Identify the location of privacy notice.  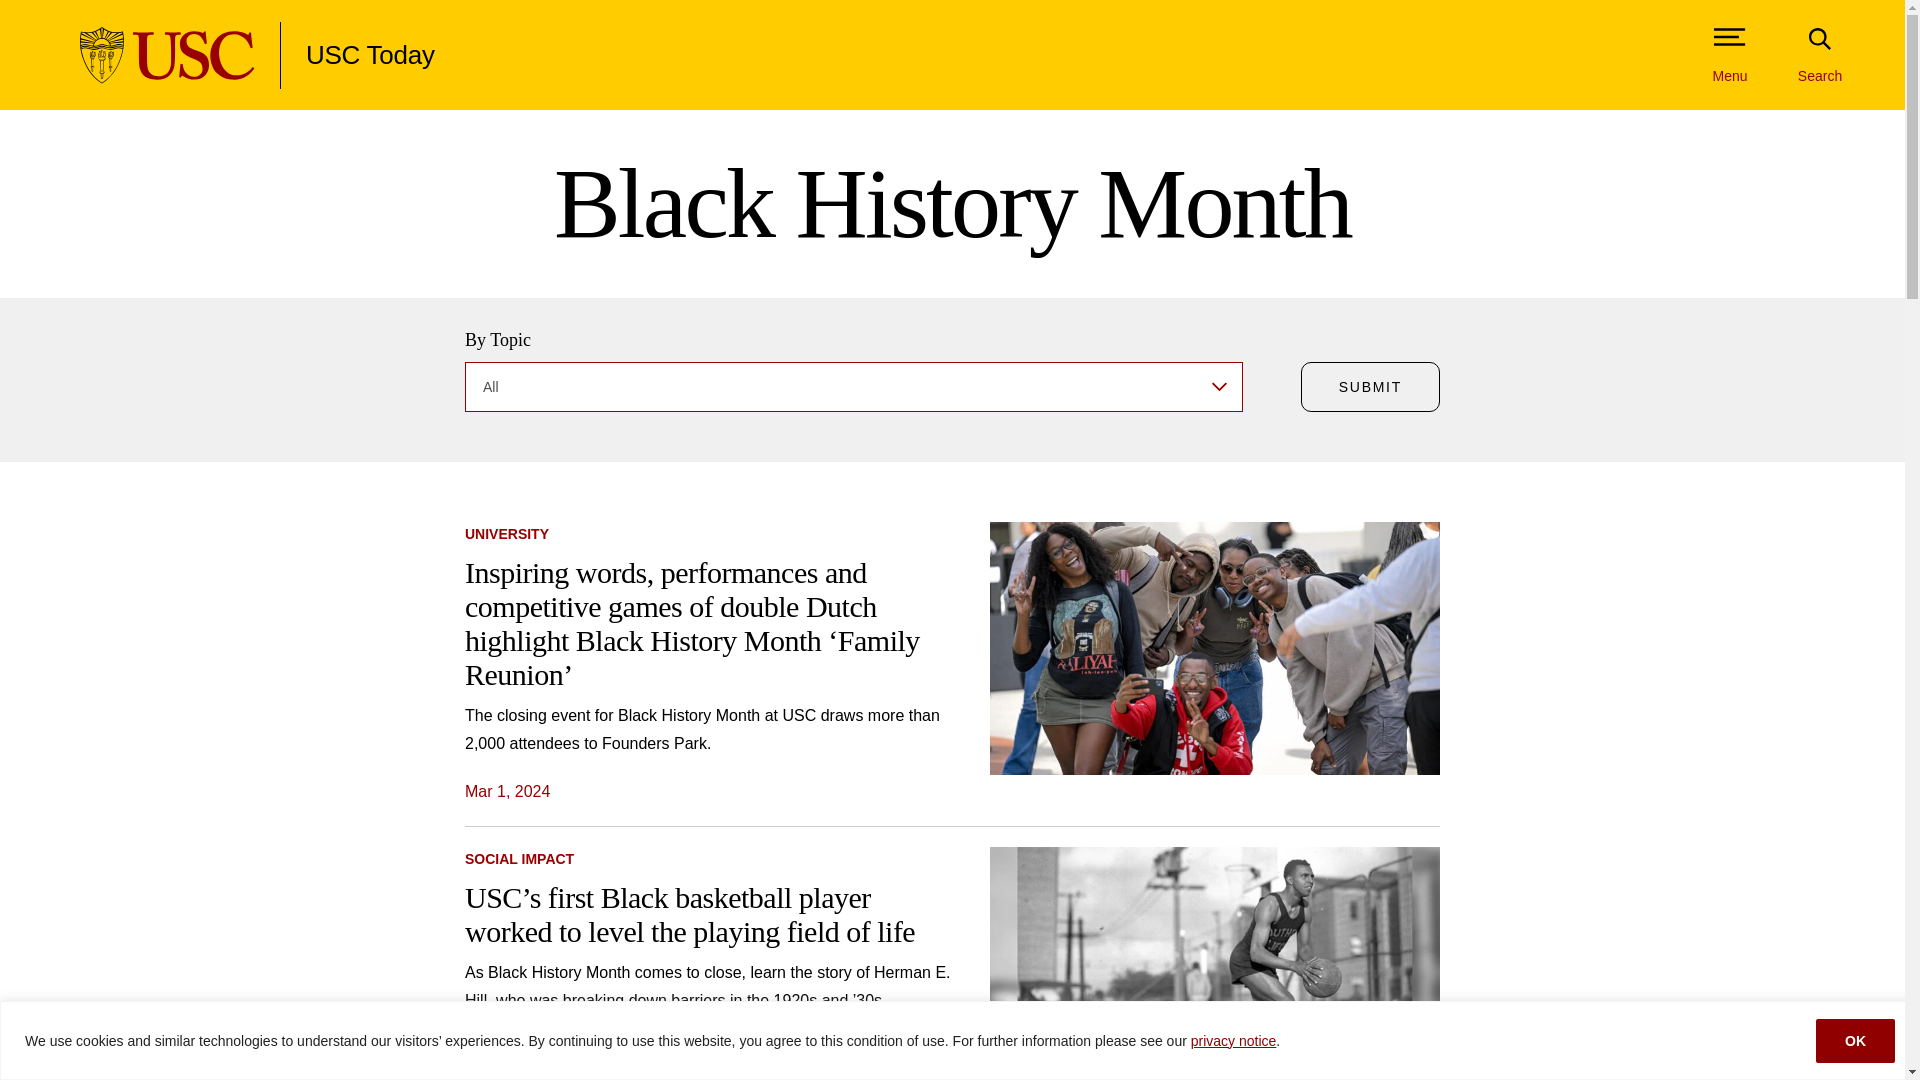
(1233, 1040).